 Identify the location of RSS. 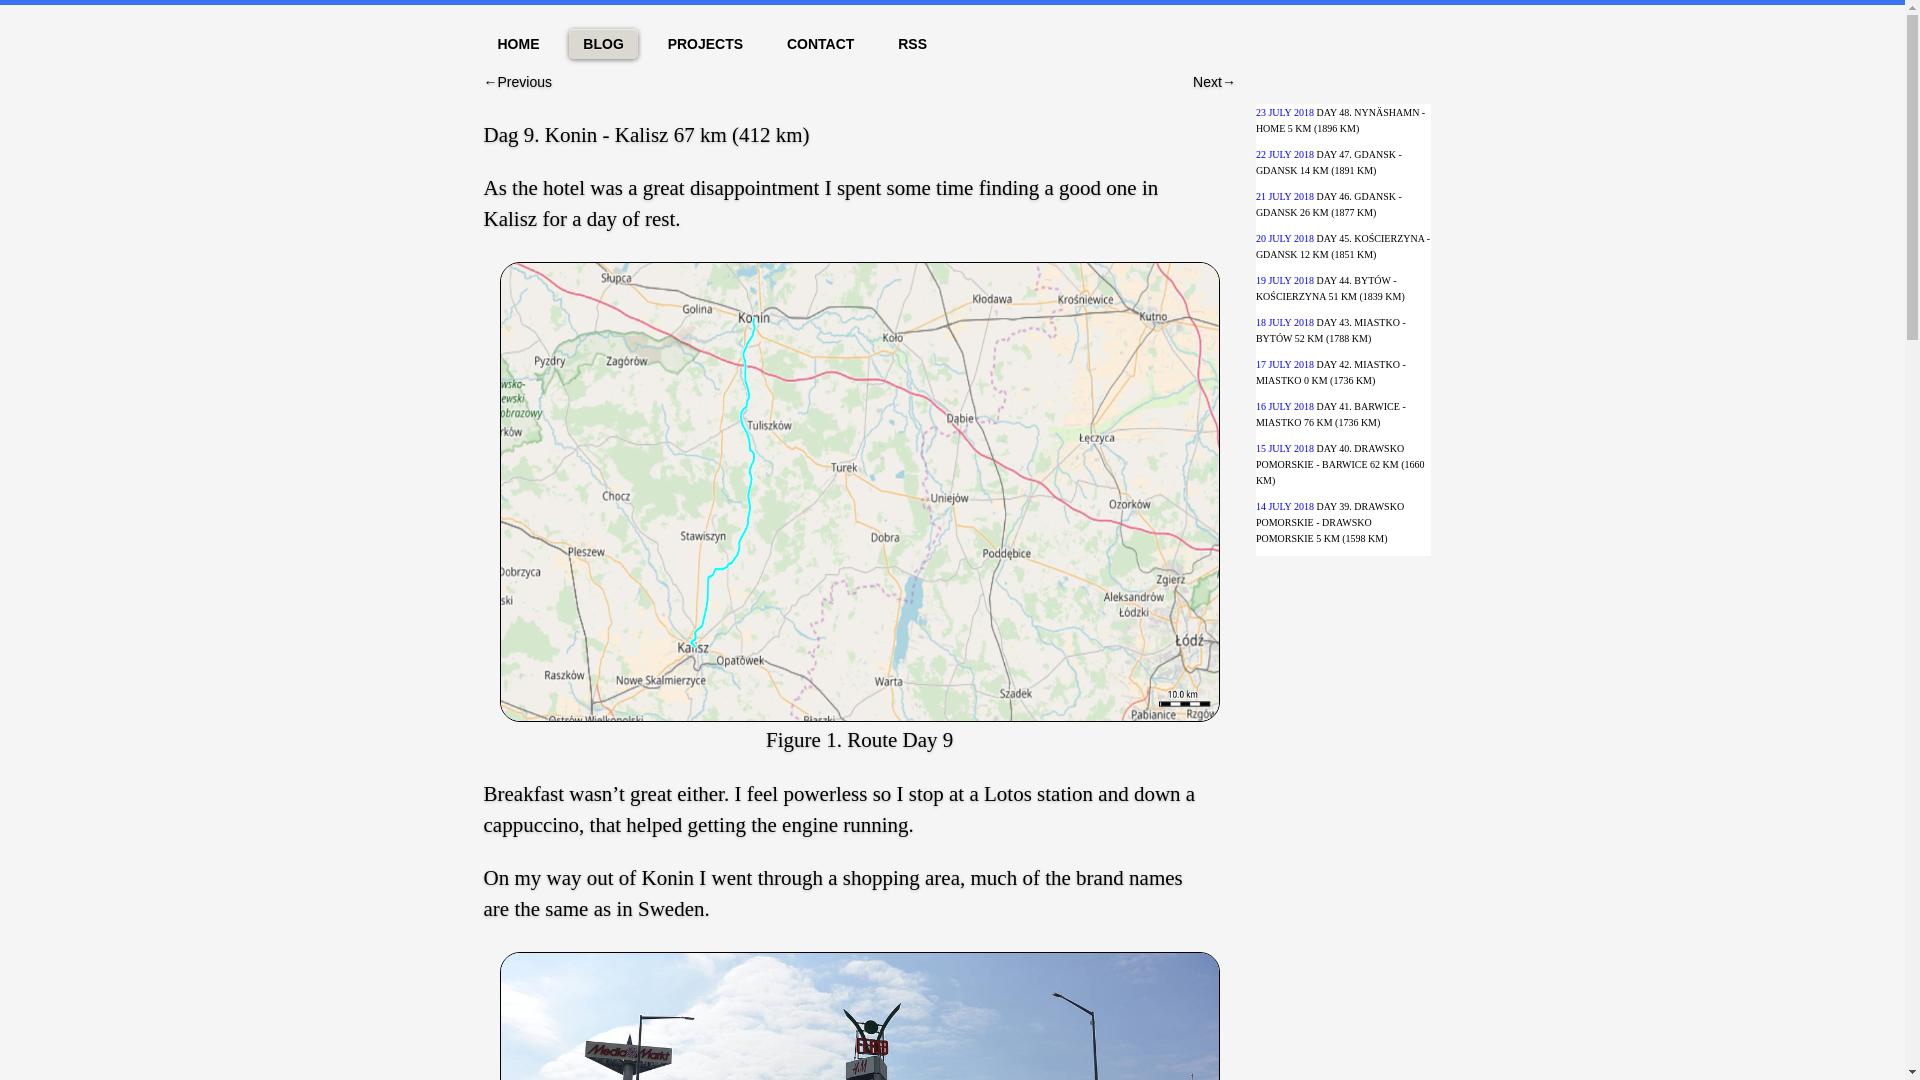
(912, 44).